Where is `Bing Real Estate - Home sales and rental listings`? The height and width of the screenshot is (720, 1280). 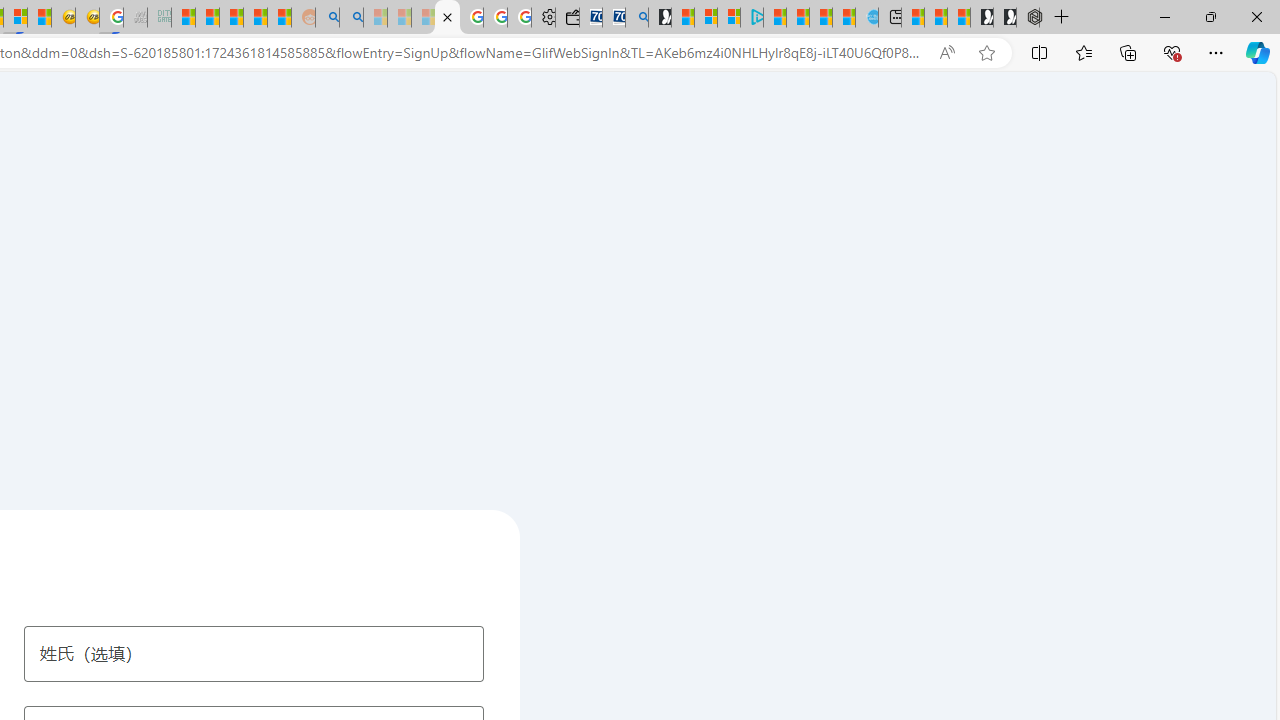
Bing Real Estate - Home sales and rental listings is located at coordinates (636, 18).